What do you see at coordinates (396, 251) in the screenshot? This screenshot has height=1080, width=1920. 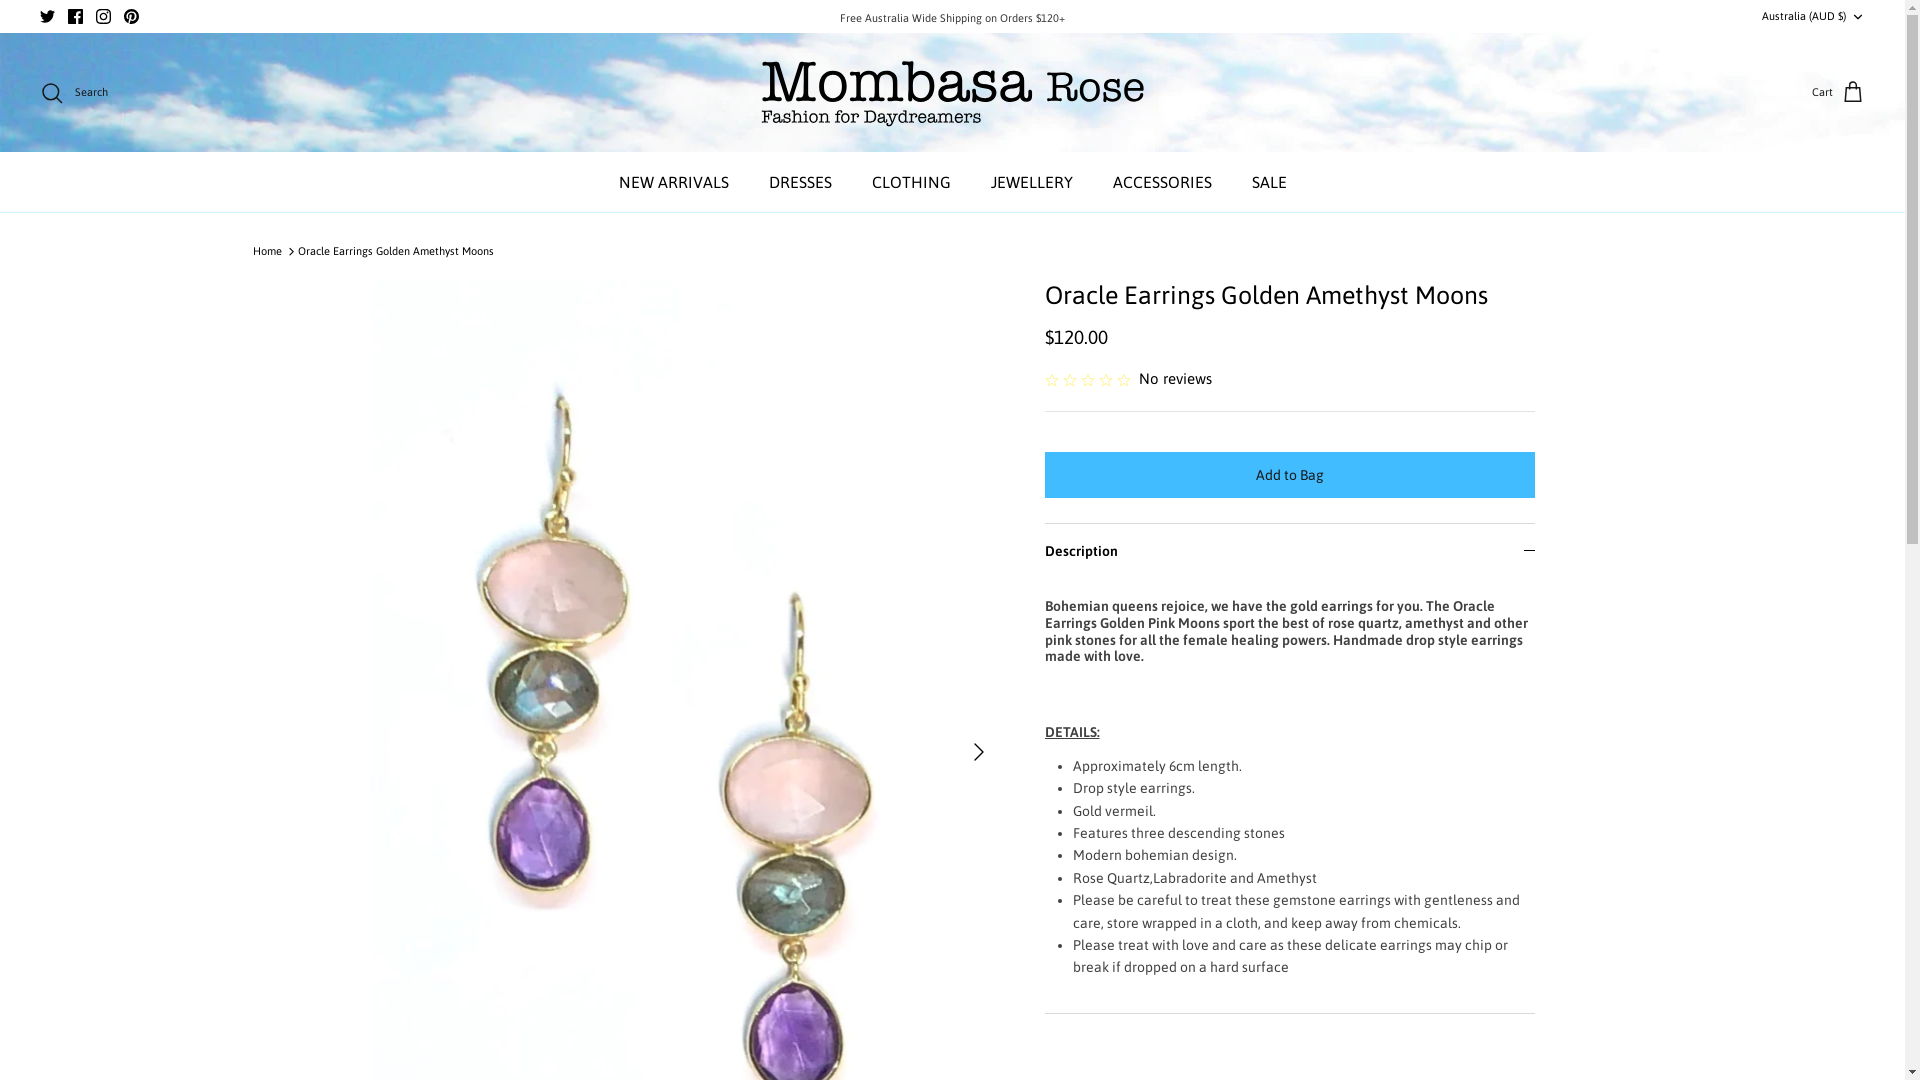 I see `Oracle Earrings Golden Amethyst Moons` at bounding box center [396, 251].